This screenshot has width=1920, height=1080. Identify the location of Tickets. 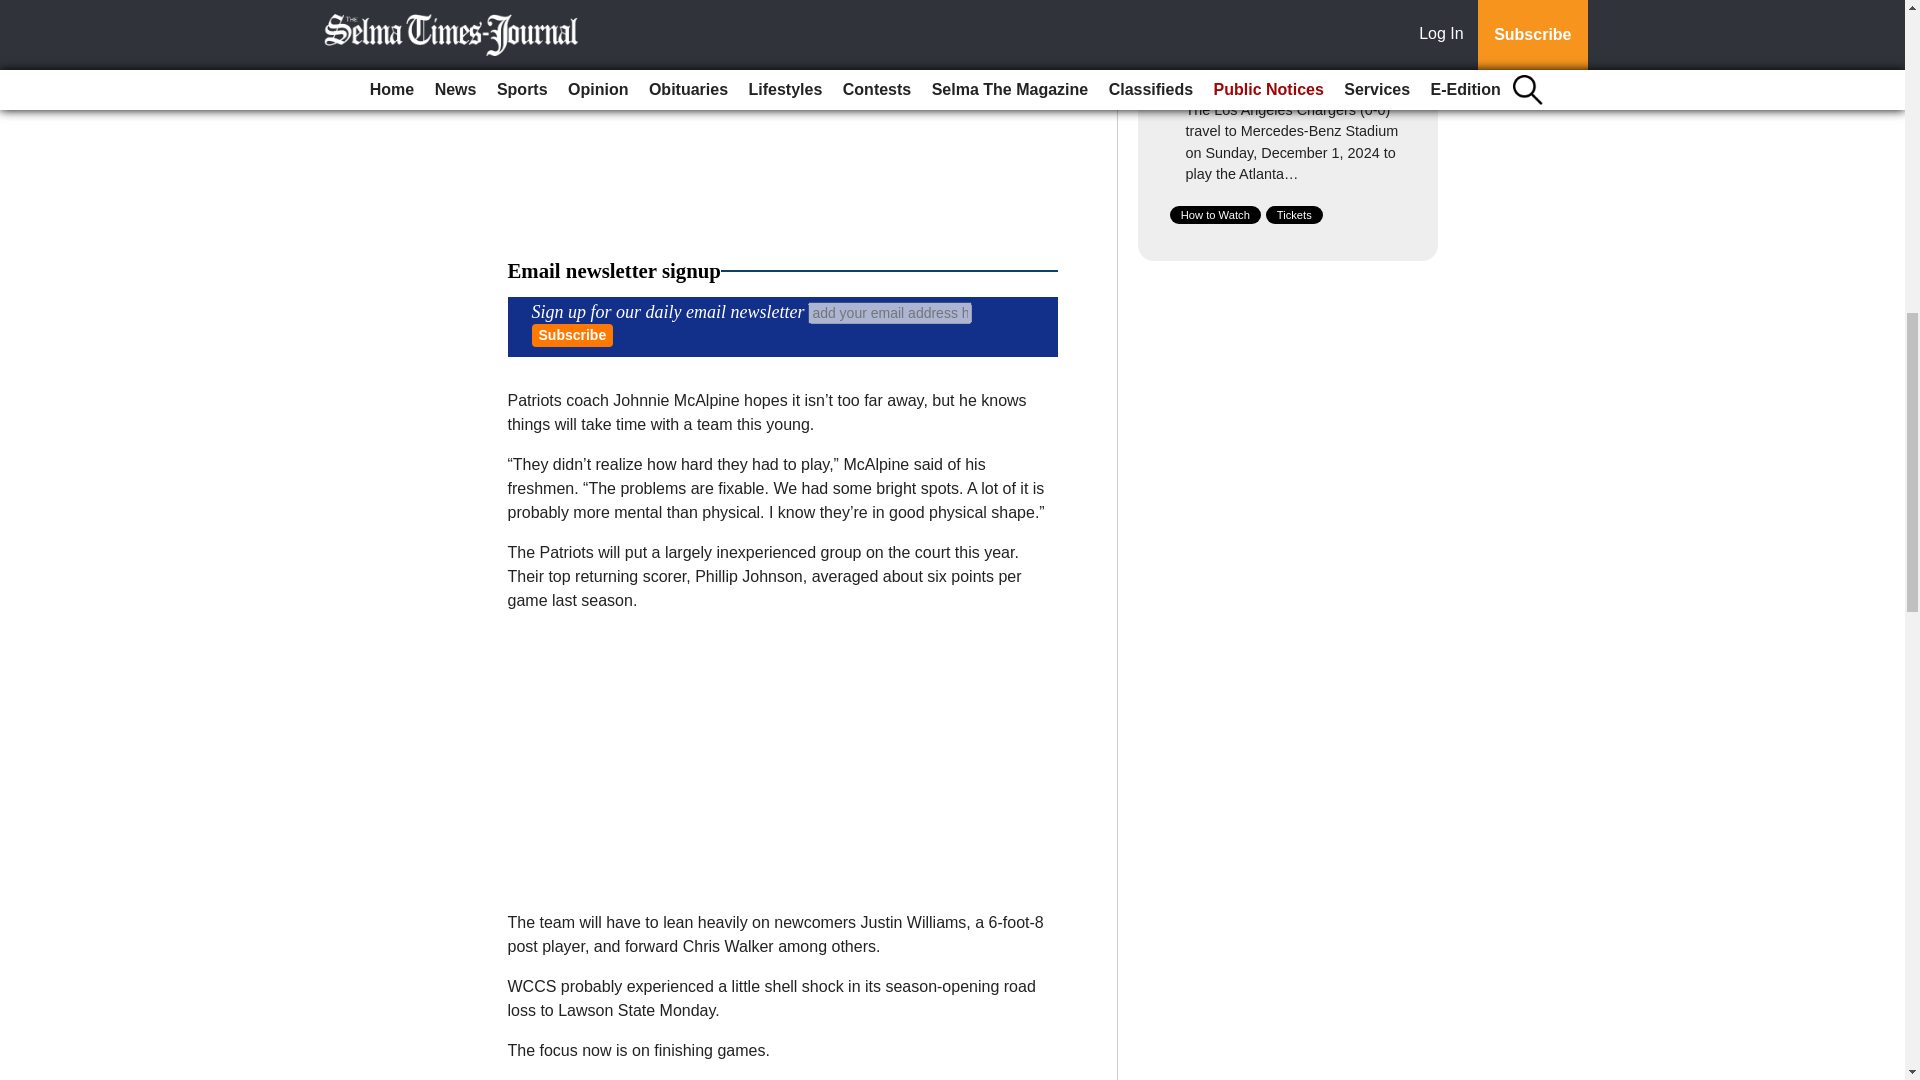
(1294, 214).